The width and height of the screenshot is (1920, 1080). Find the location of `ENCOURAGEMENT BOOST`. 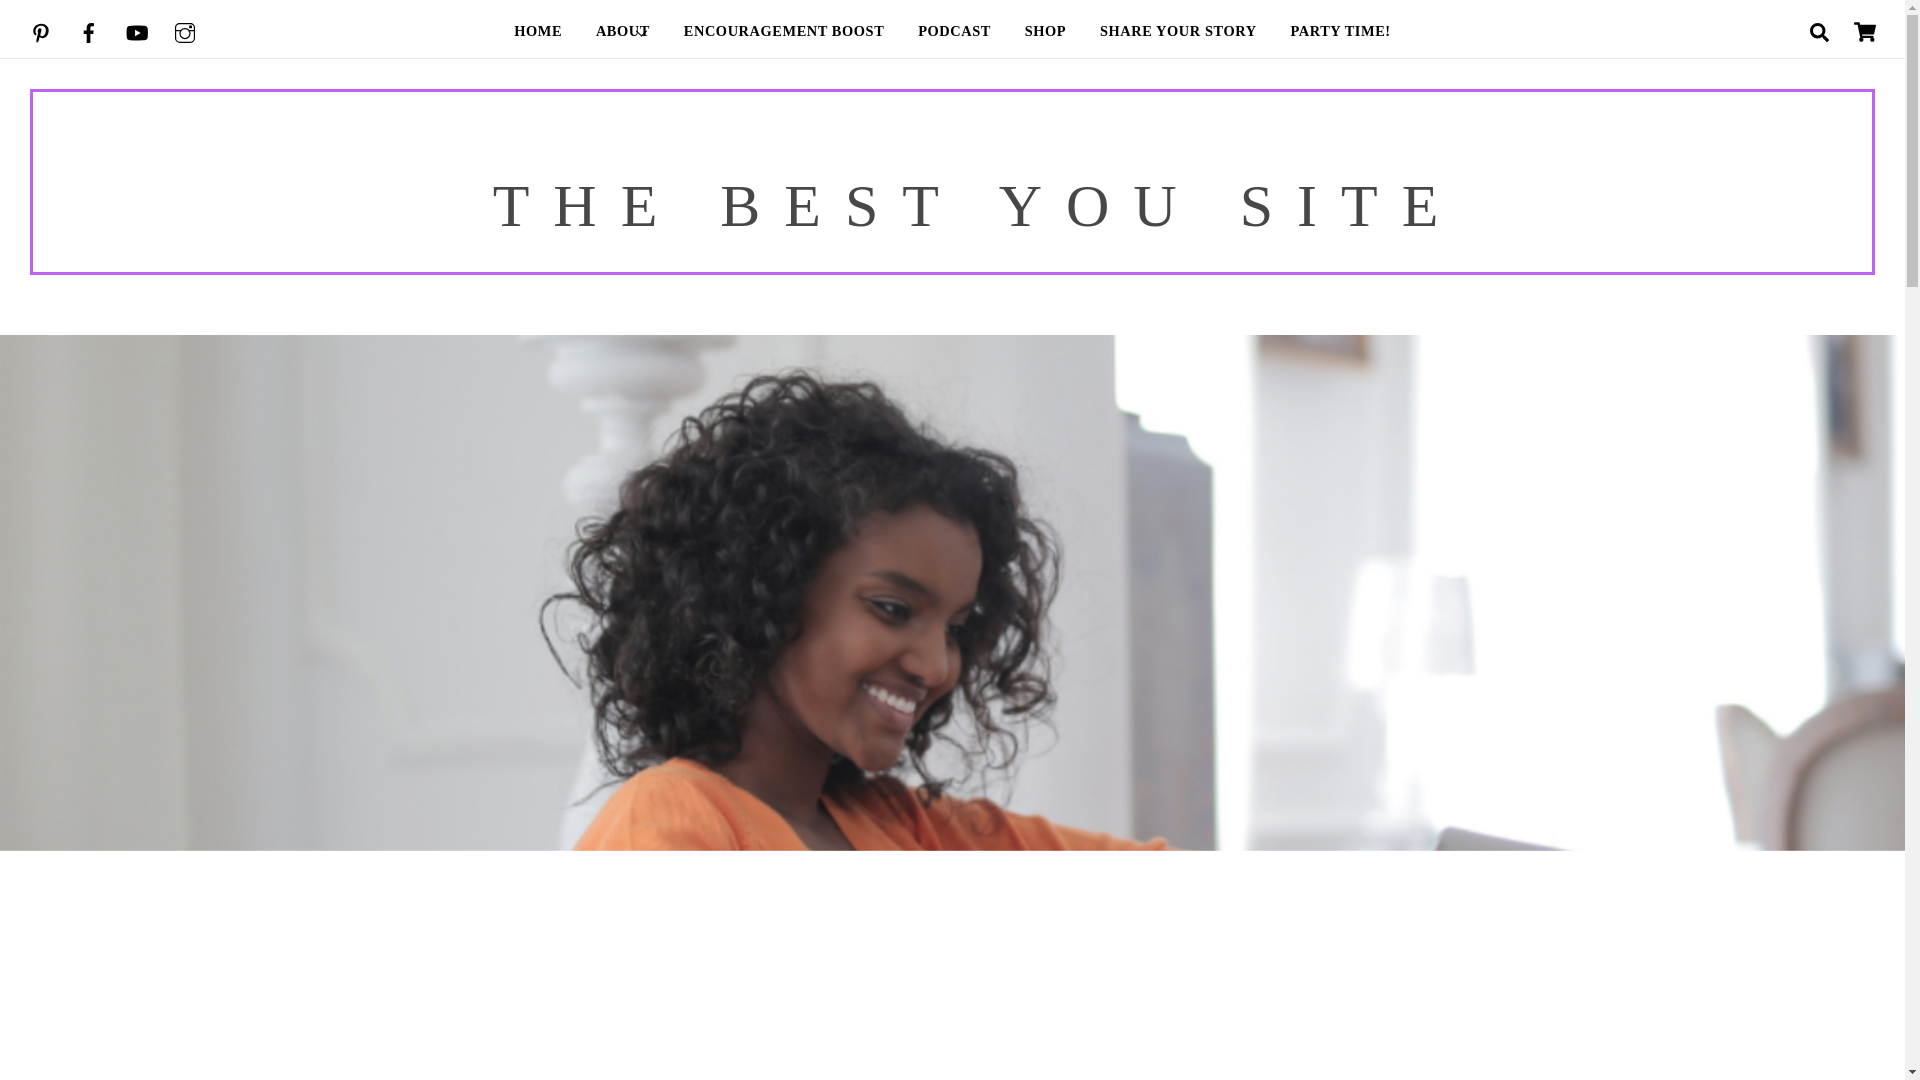

ENCOURAGEMENT BOOST is located at coordinates (783, 32).